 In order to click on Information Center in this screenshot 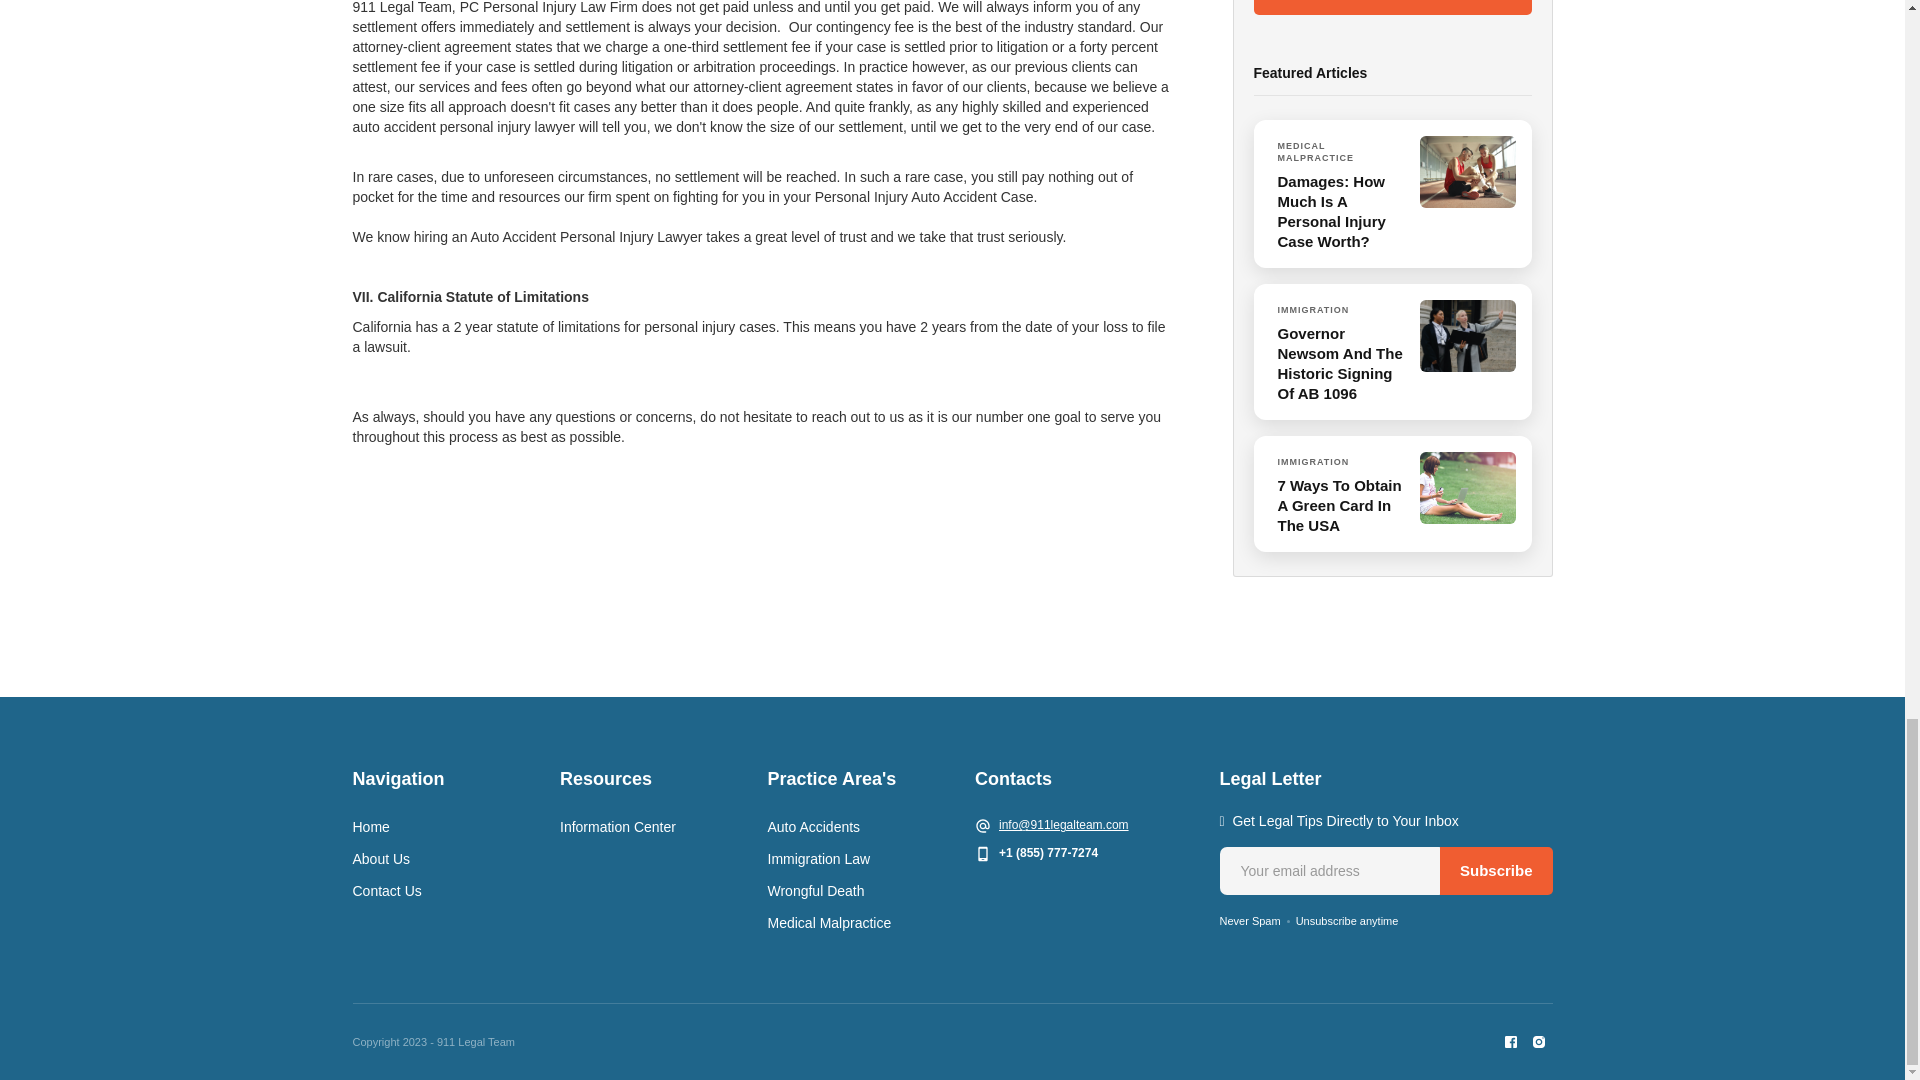, I will do `click(618, 827)`.